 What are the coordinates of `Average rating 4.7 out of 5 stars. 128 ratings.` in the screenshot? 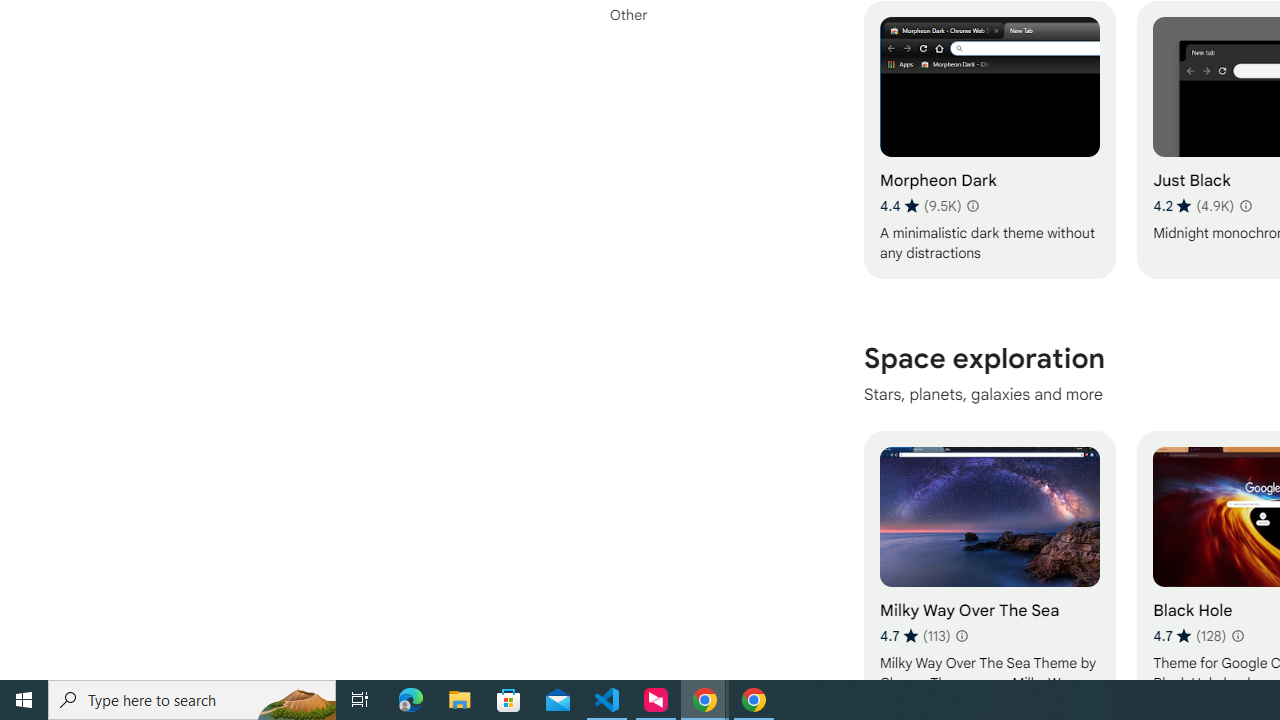 It's located at (1189, 635).